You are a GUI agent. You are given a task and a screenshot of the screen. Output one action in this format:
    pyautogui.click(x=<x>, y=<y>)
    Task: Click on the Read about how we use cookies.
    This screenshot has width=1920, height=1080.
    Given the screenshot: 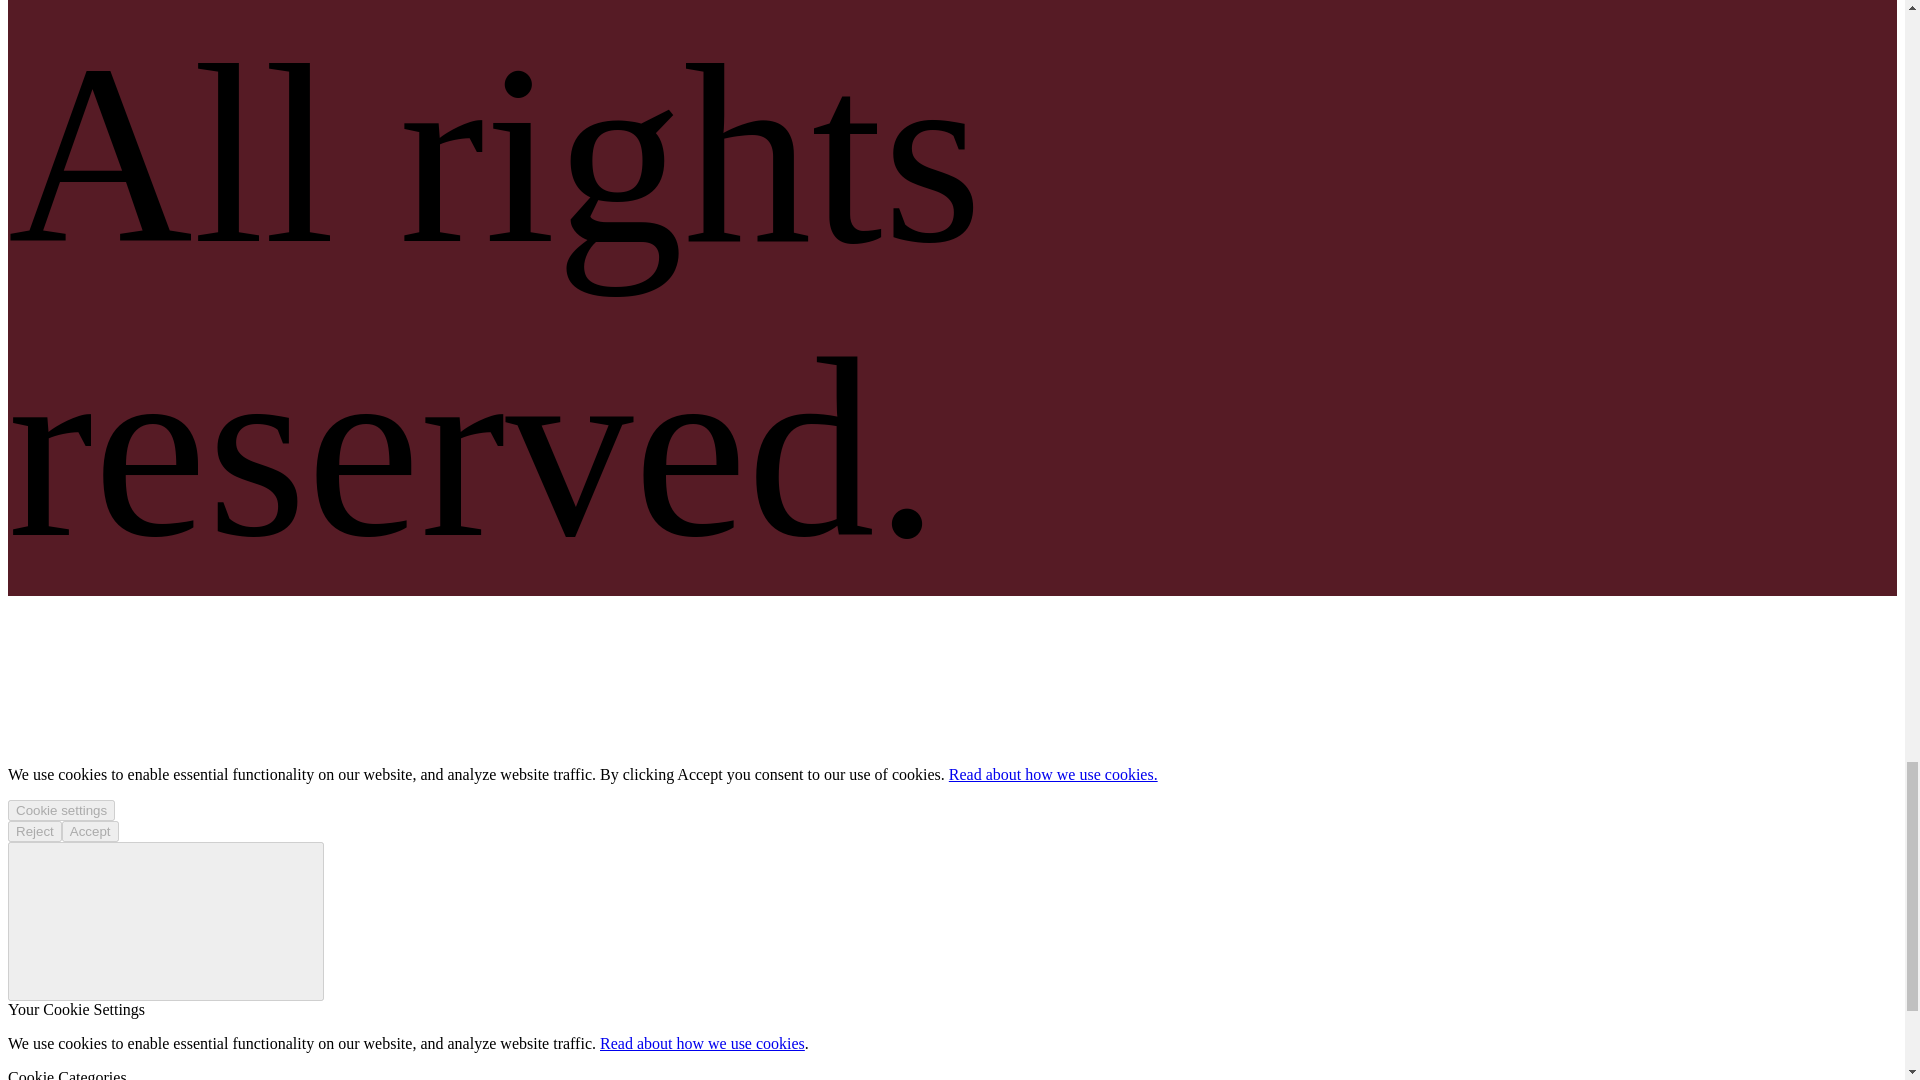 What is the action you would take?
    pyautogui.click(x=1052, y=774)
    